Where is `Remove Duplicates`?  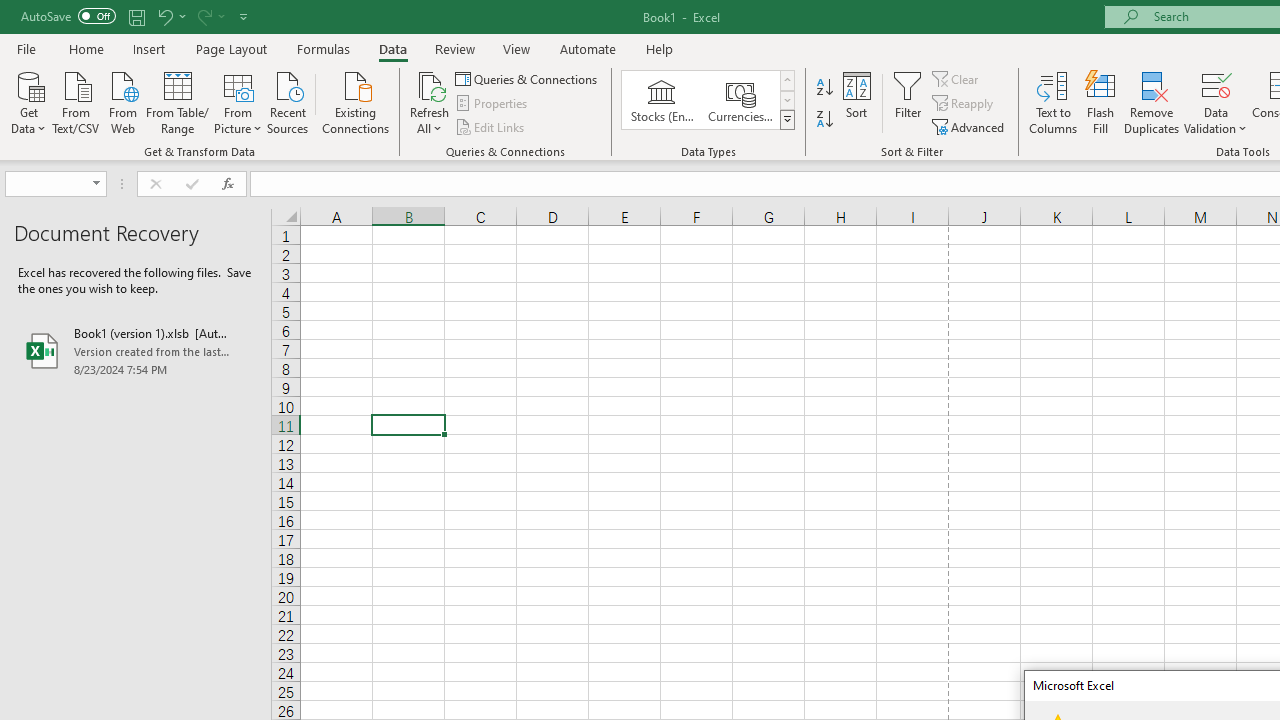 Remove Duplicates is located at coordinates (1152, 102).